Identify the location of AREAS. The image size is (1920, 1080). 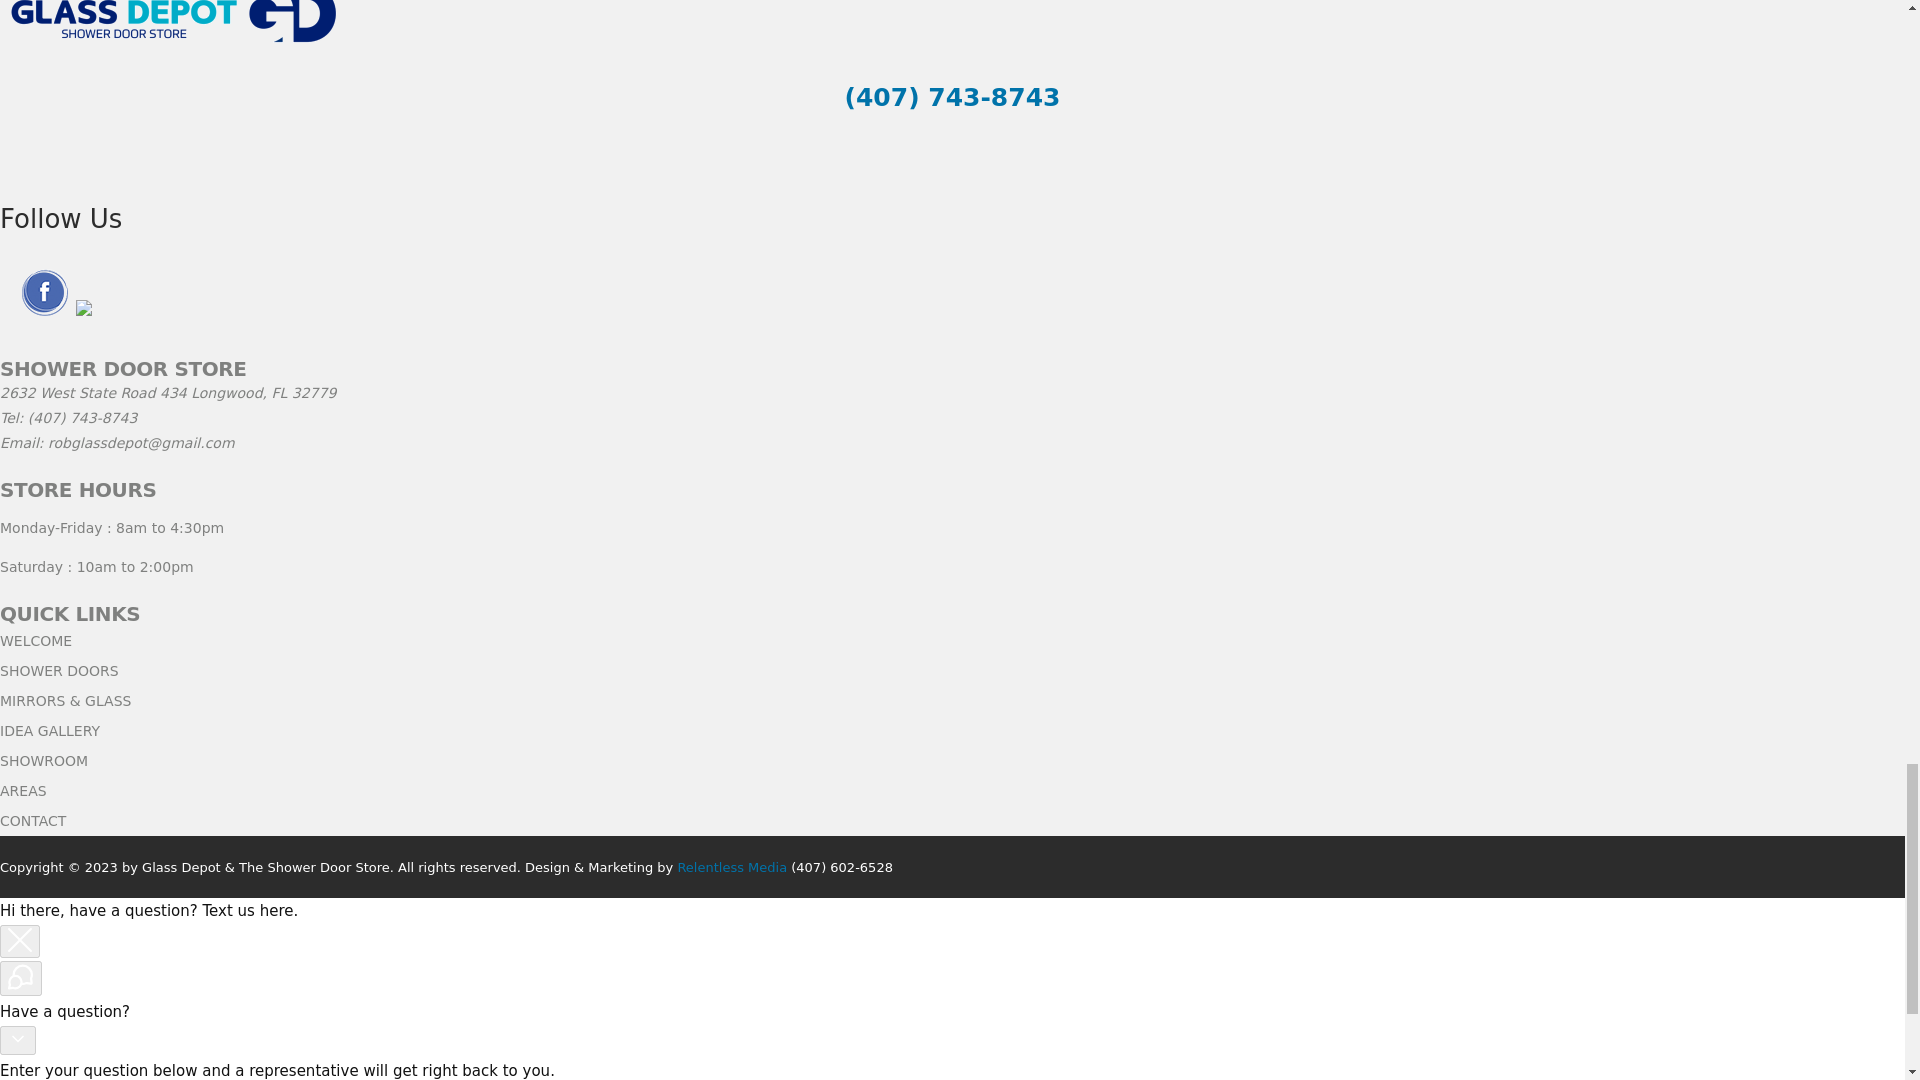
(23, 791).